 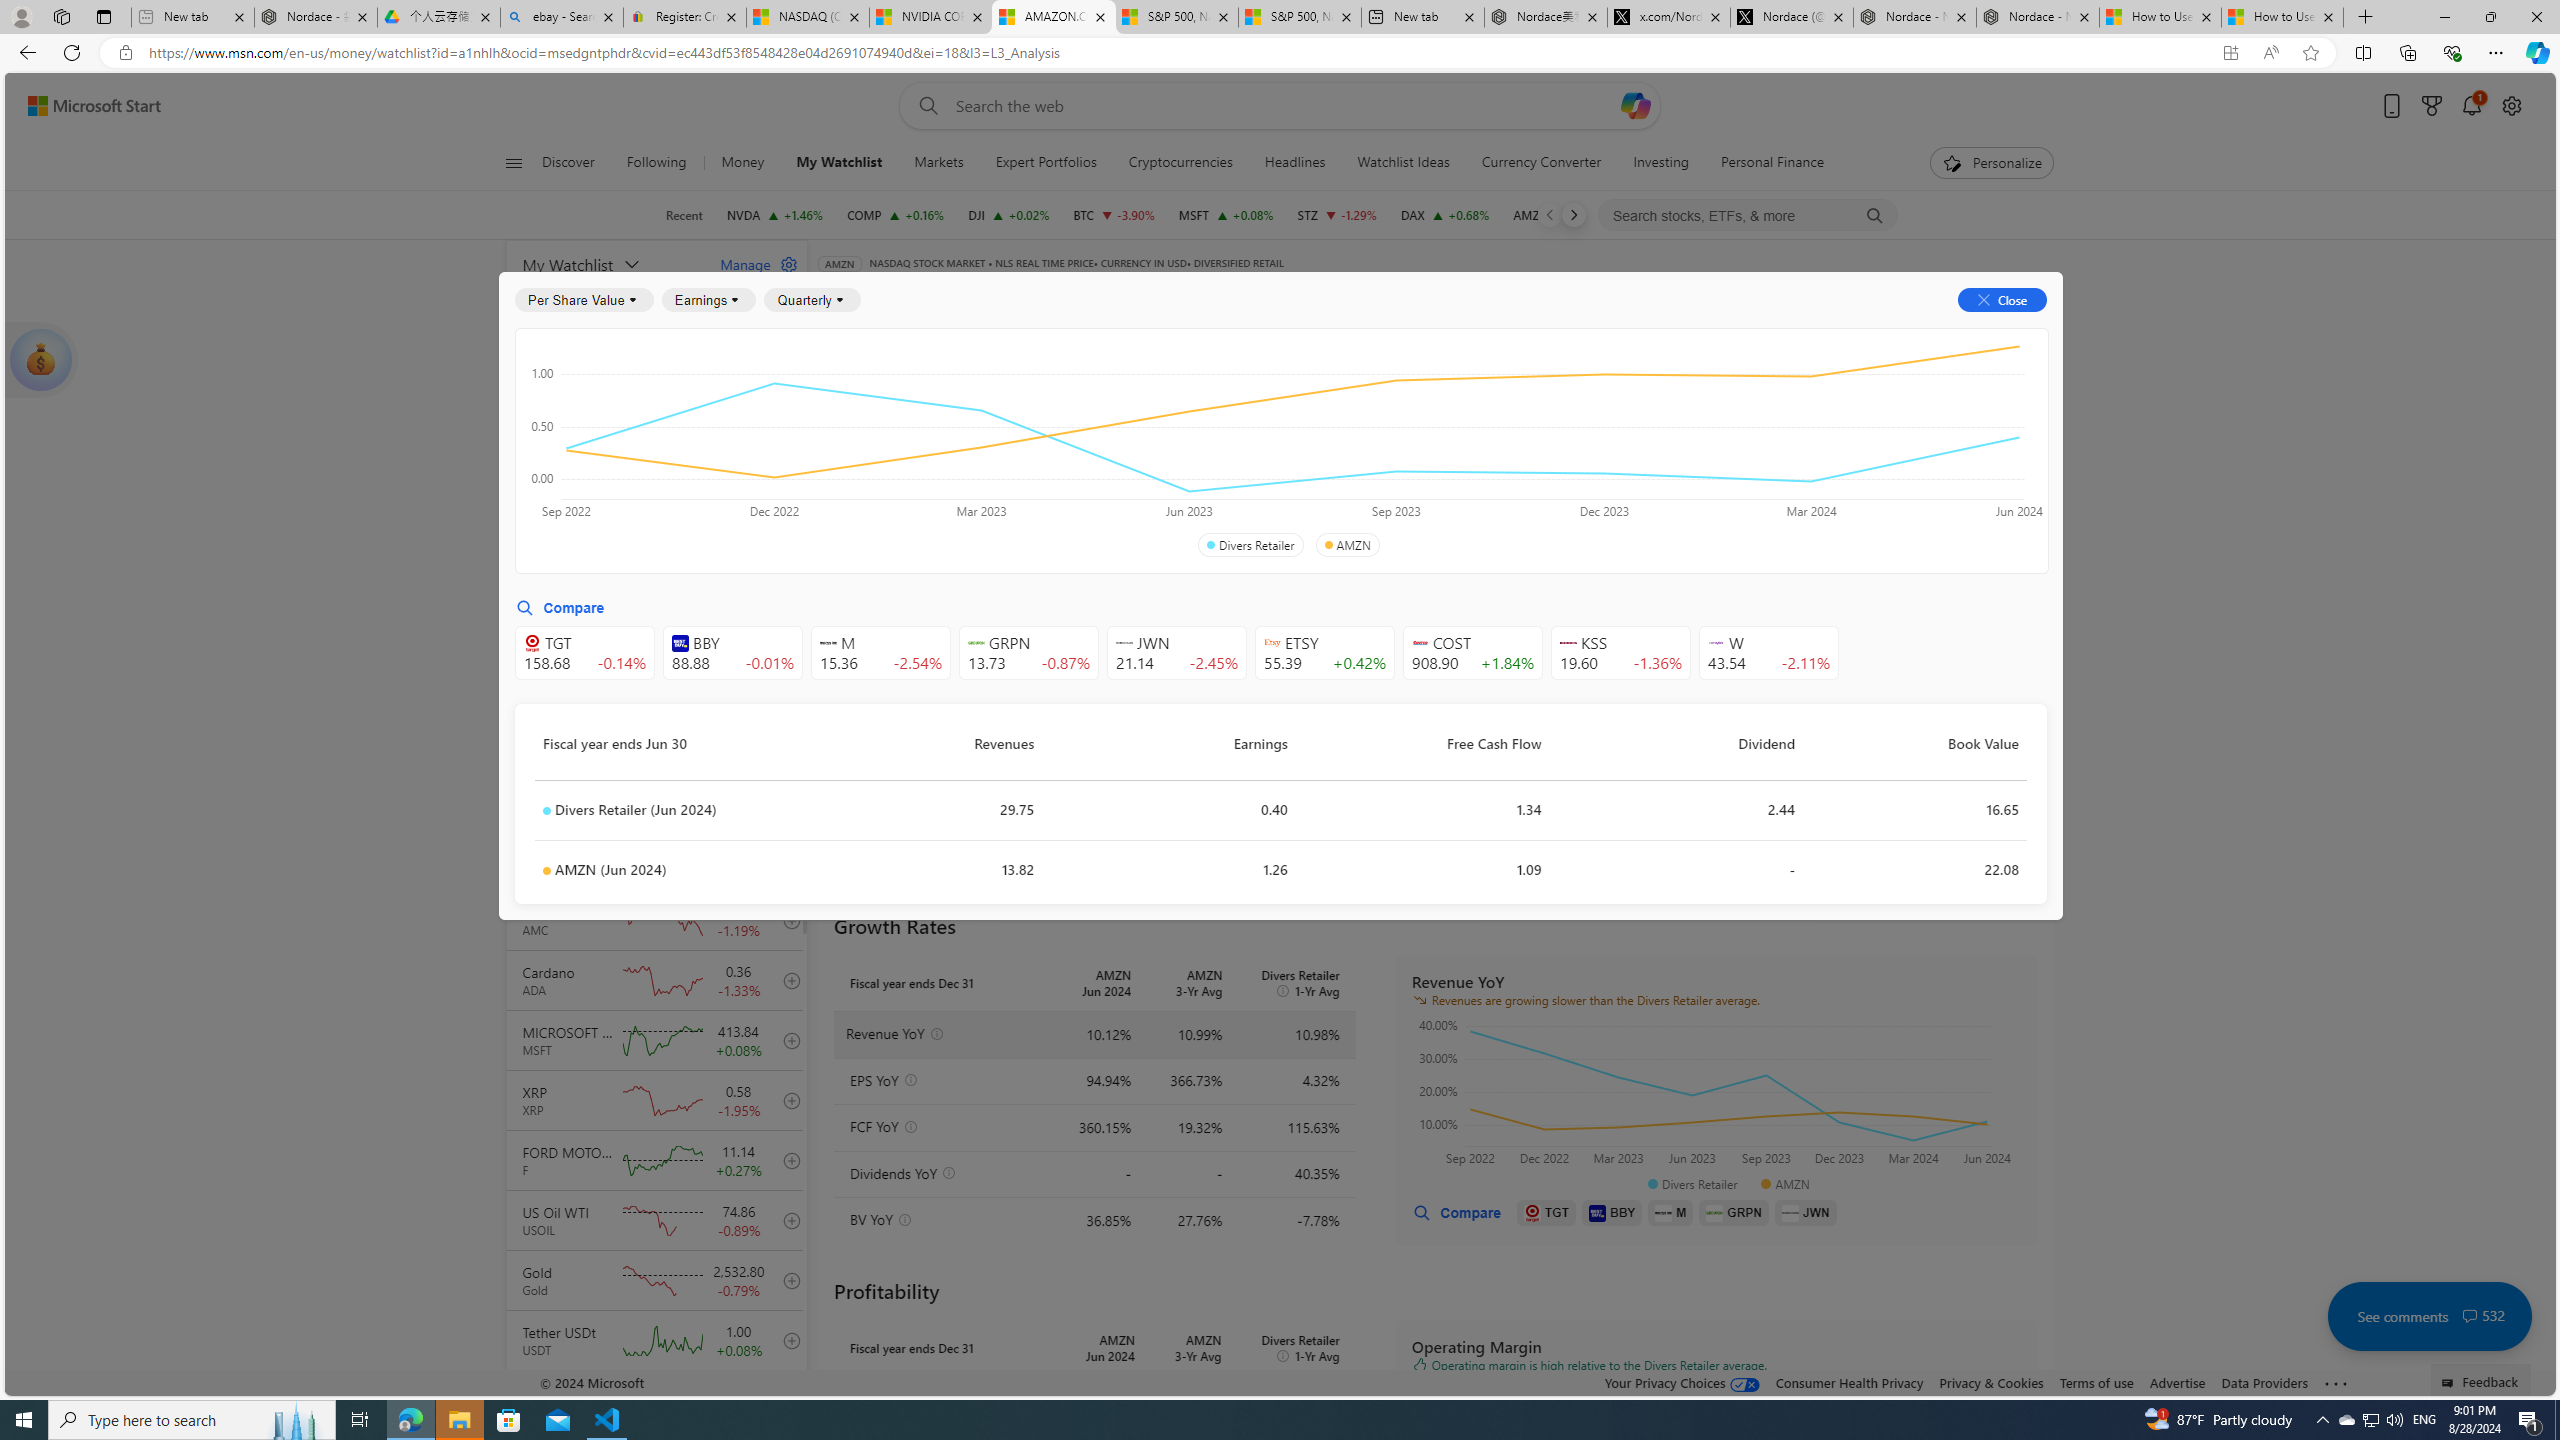 What do you see at coordinates (86, 106) in the screenshot?
I see `Skip to content` at bounding box center [86, 106].